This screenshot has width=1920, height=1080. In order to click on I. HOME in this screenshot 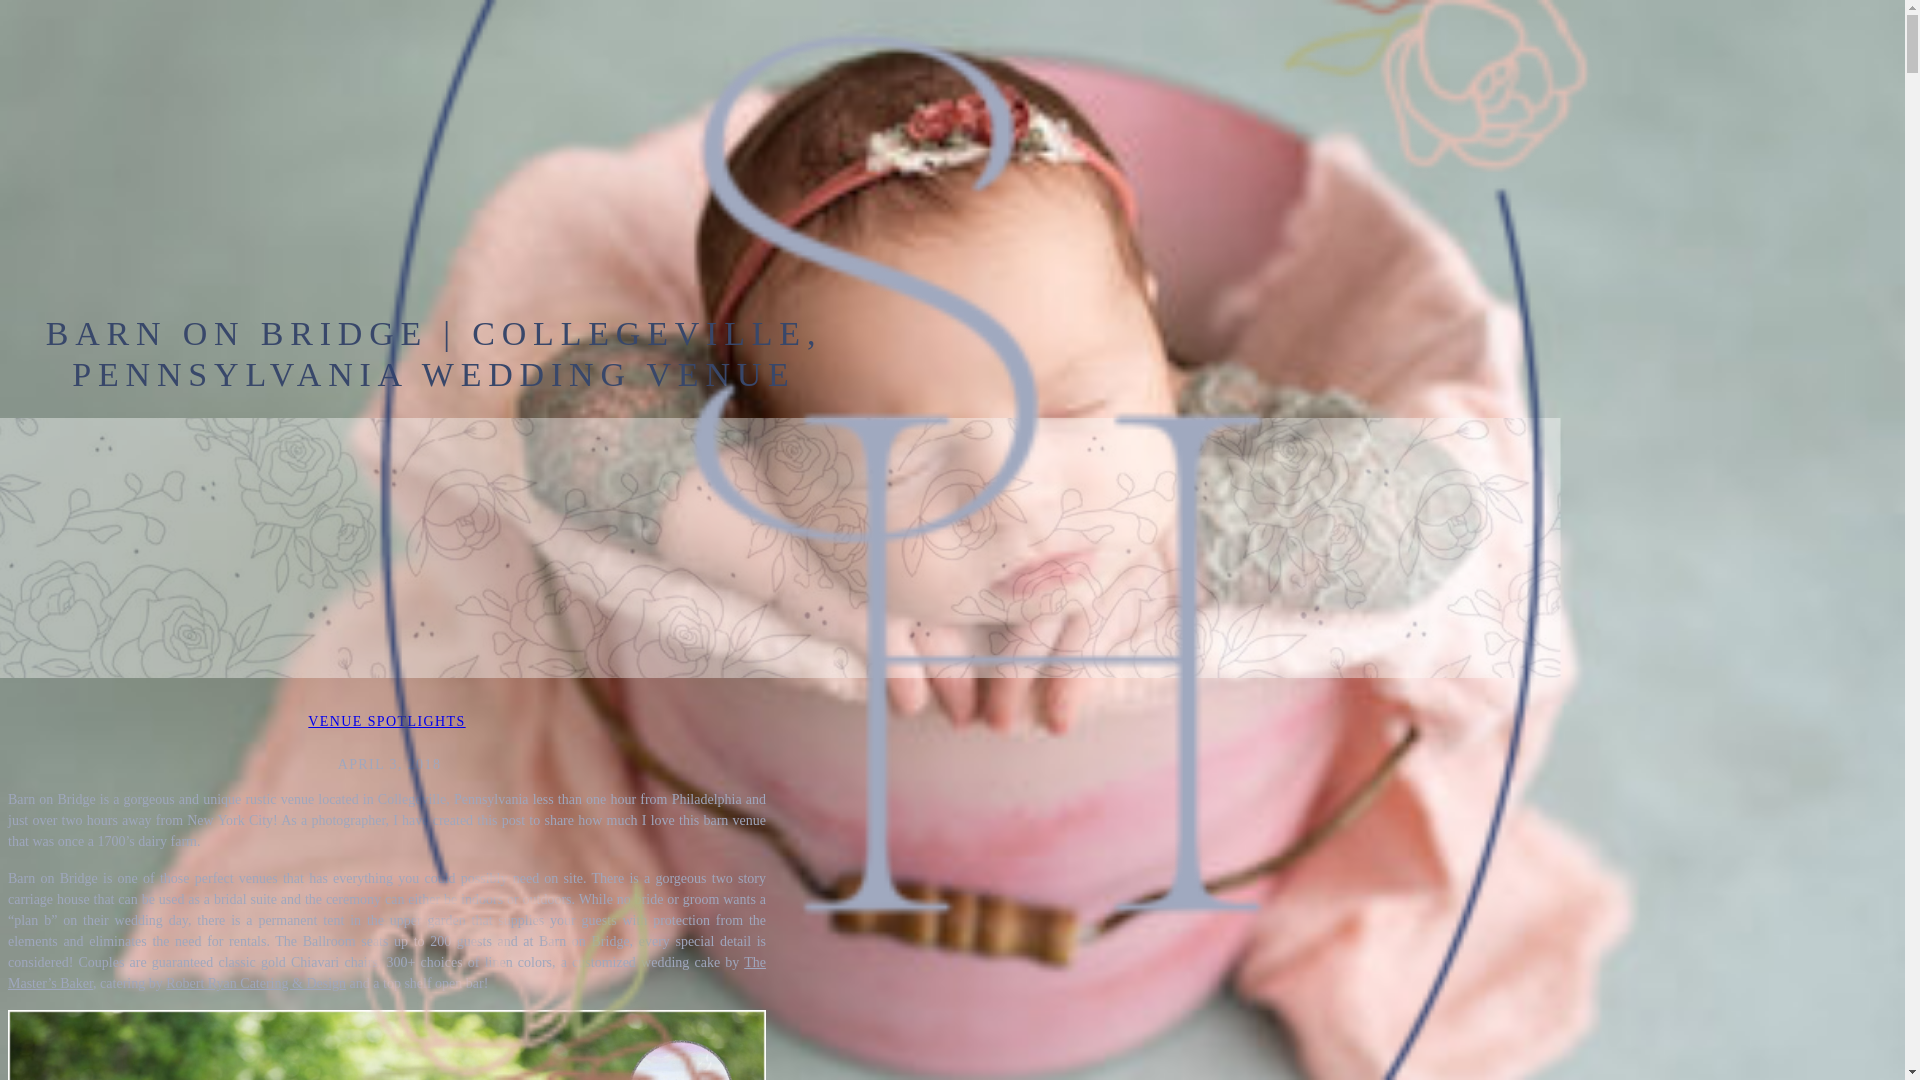, I will do `click(607, 28)`.